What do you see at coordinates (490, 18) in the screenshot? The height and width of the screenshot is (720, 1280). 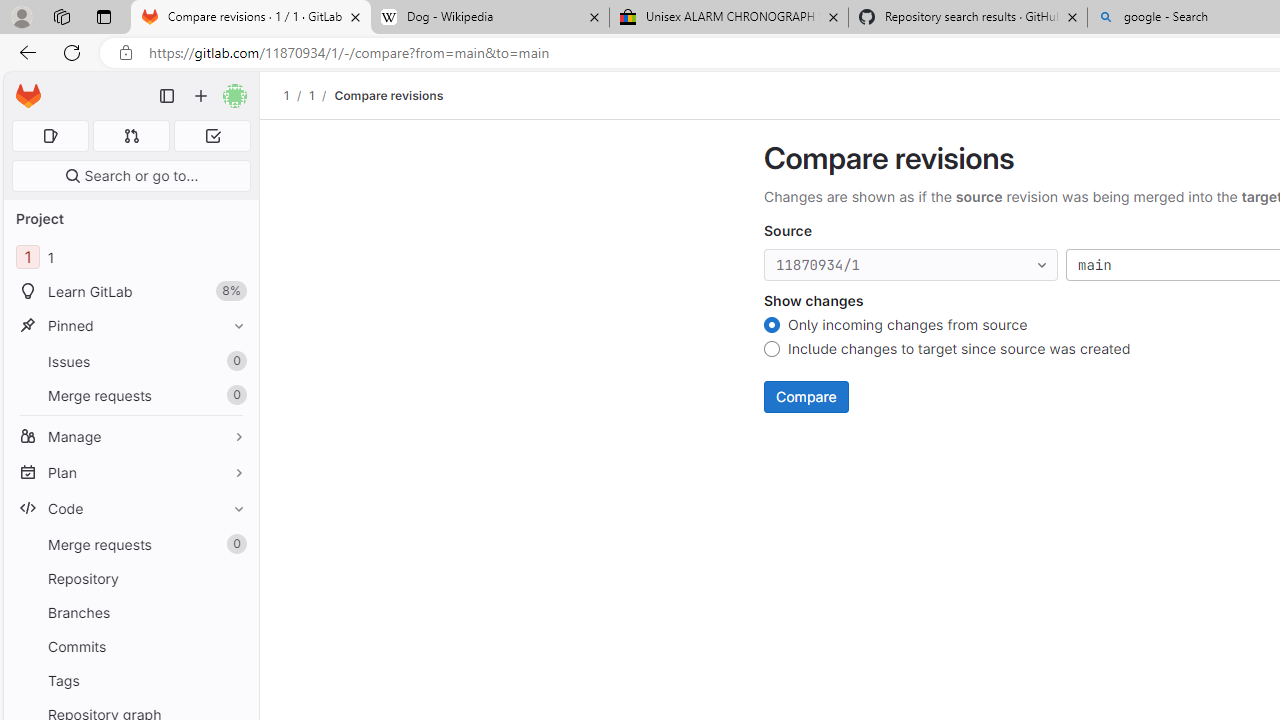 I see `Dog - Wikipedia` at bounding box center [490, 18].